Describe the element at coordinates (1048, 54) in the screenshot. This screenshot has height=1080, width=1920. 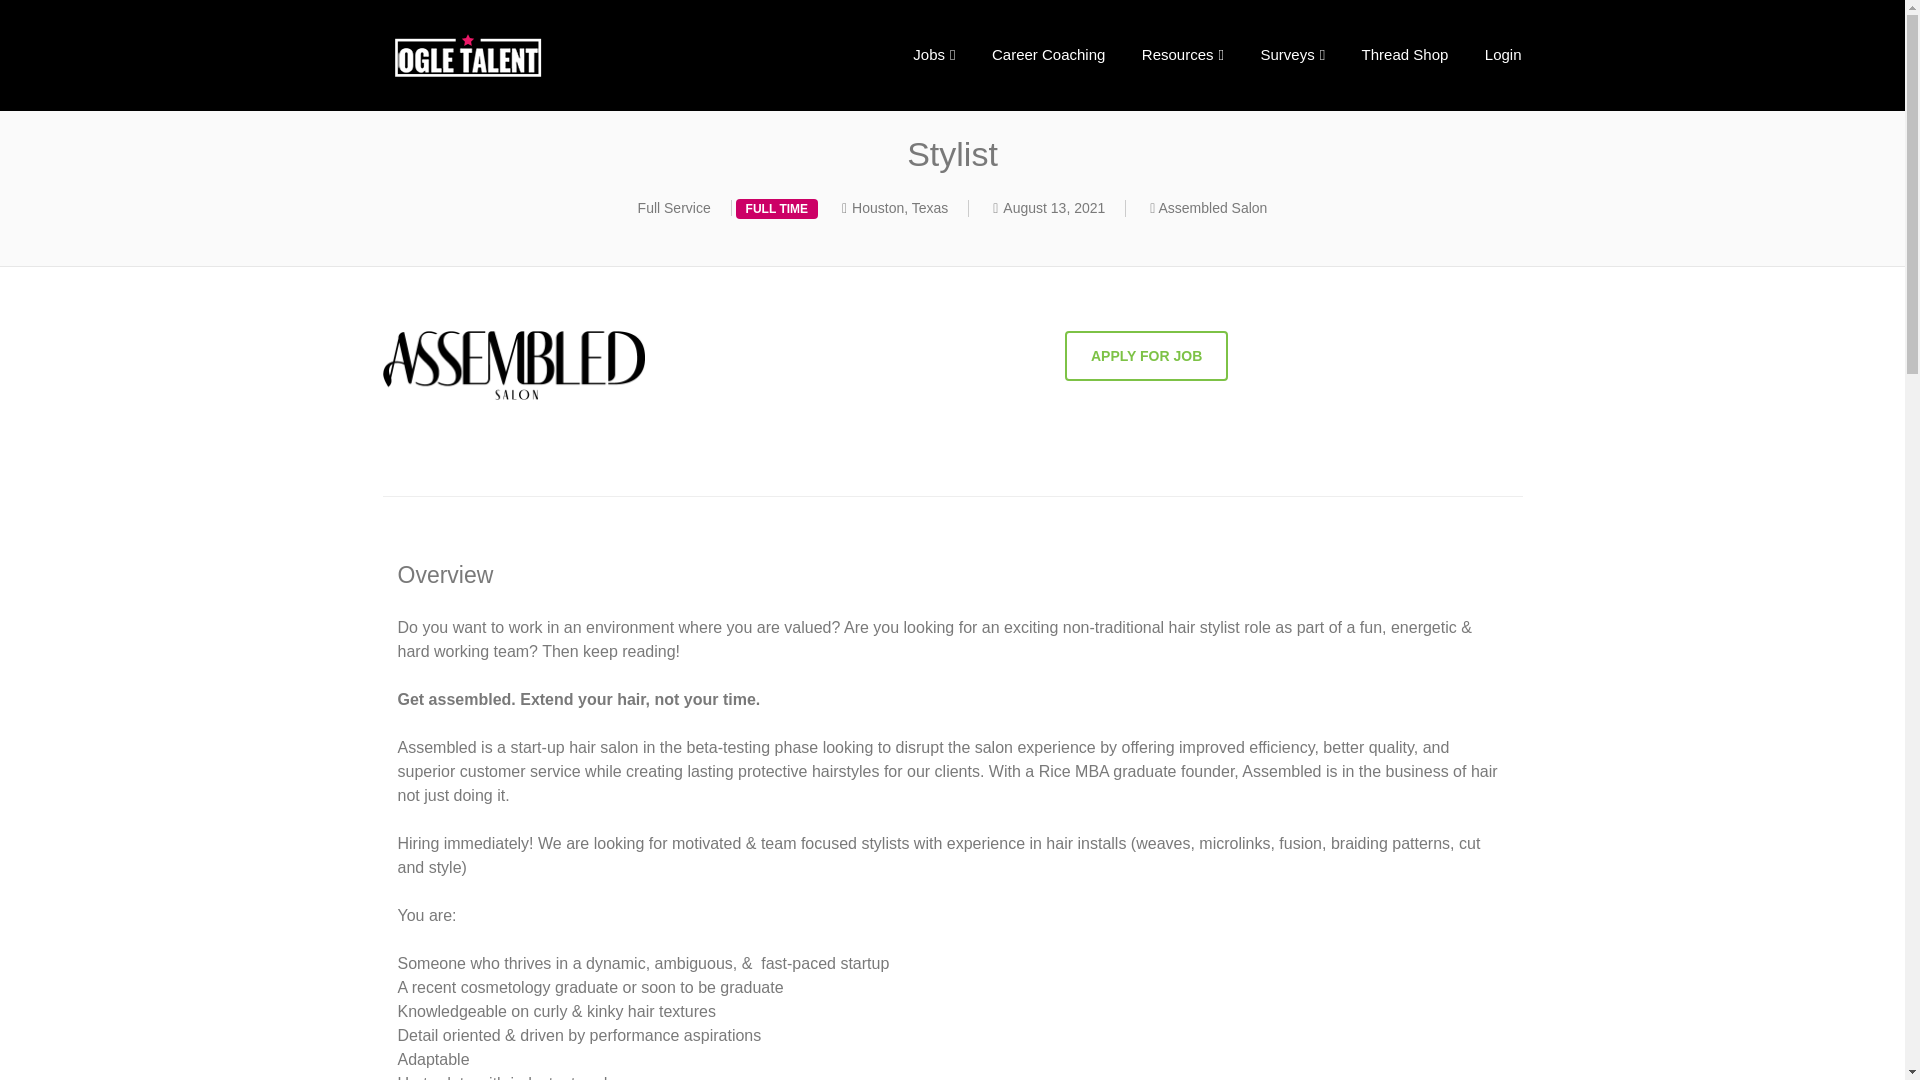
I see `Career Coaching` at that location.